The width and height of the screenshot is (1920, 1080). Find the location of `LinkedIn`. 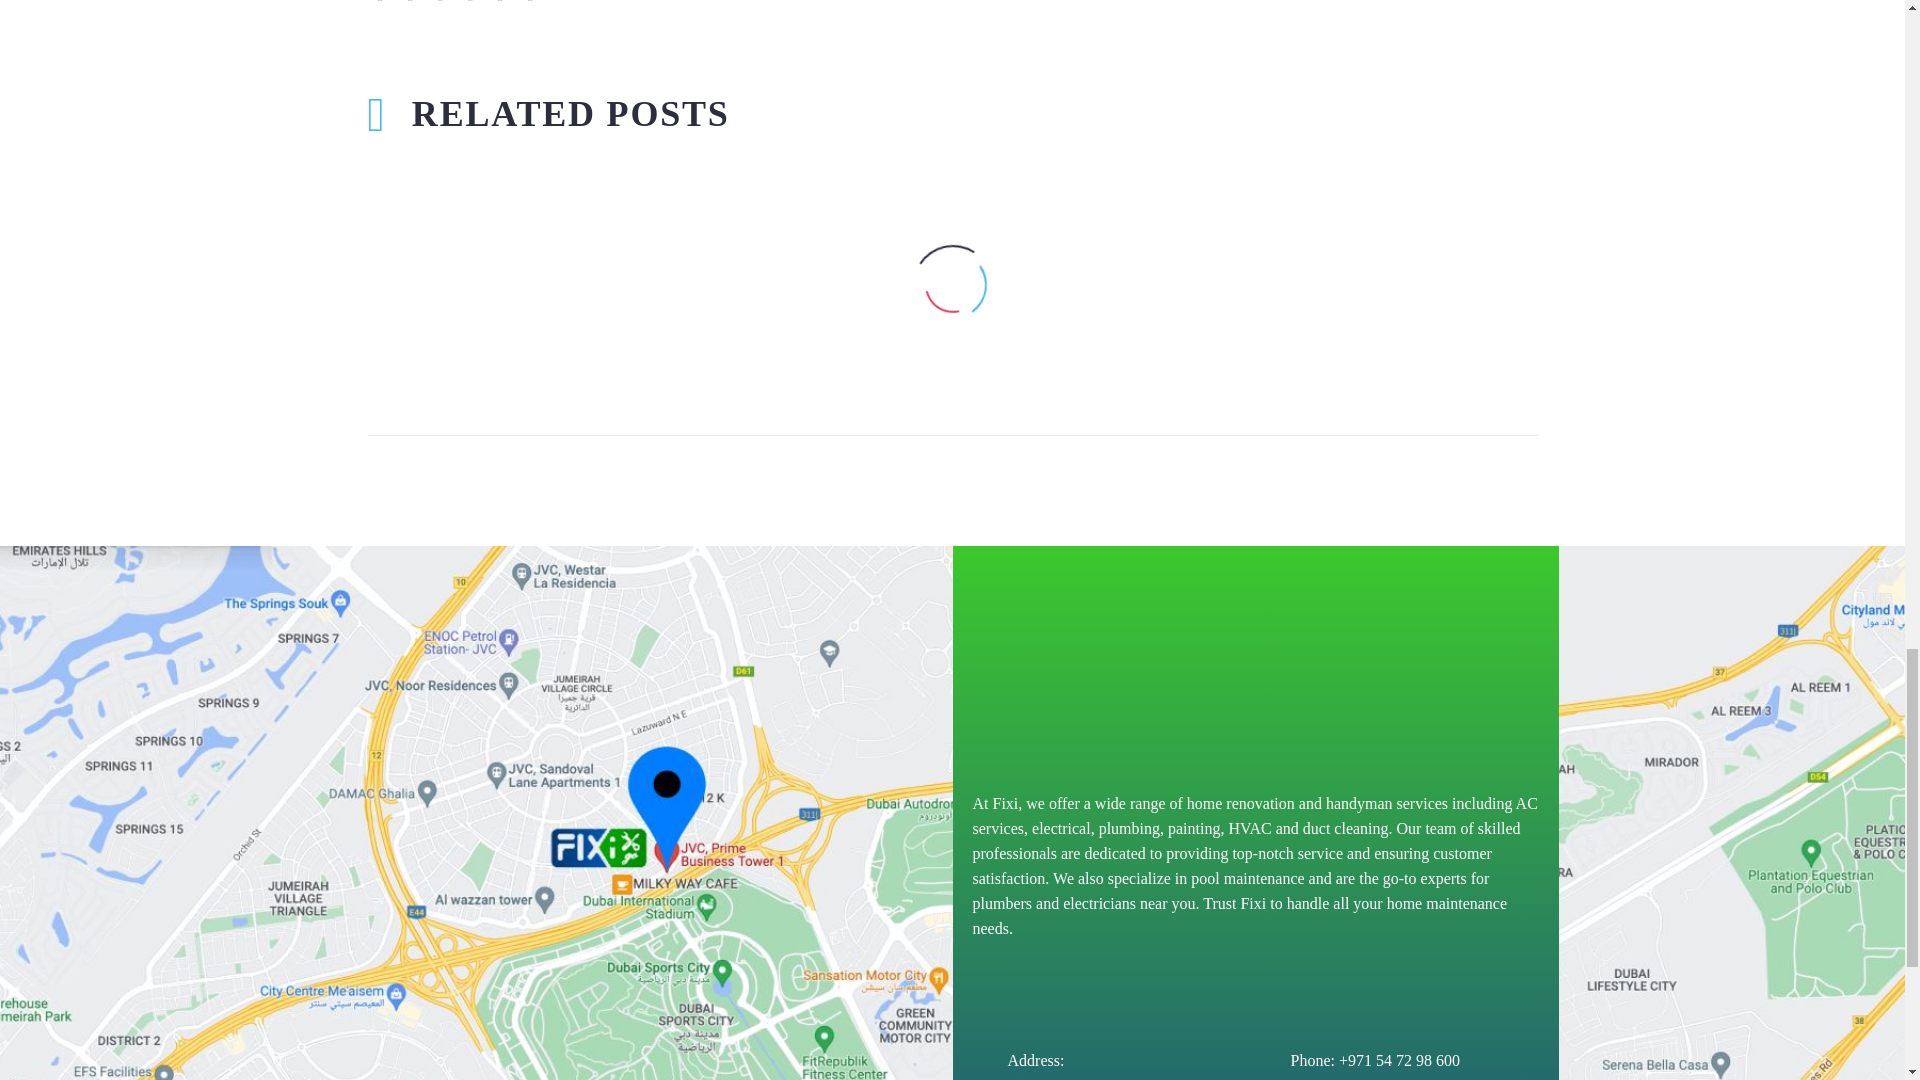

LinkedIn is located at coordinates (500, 2).